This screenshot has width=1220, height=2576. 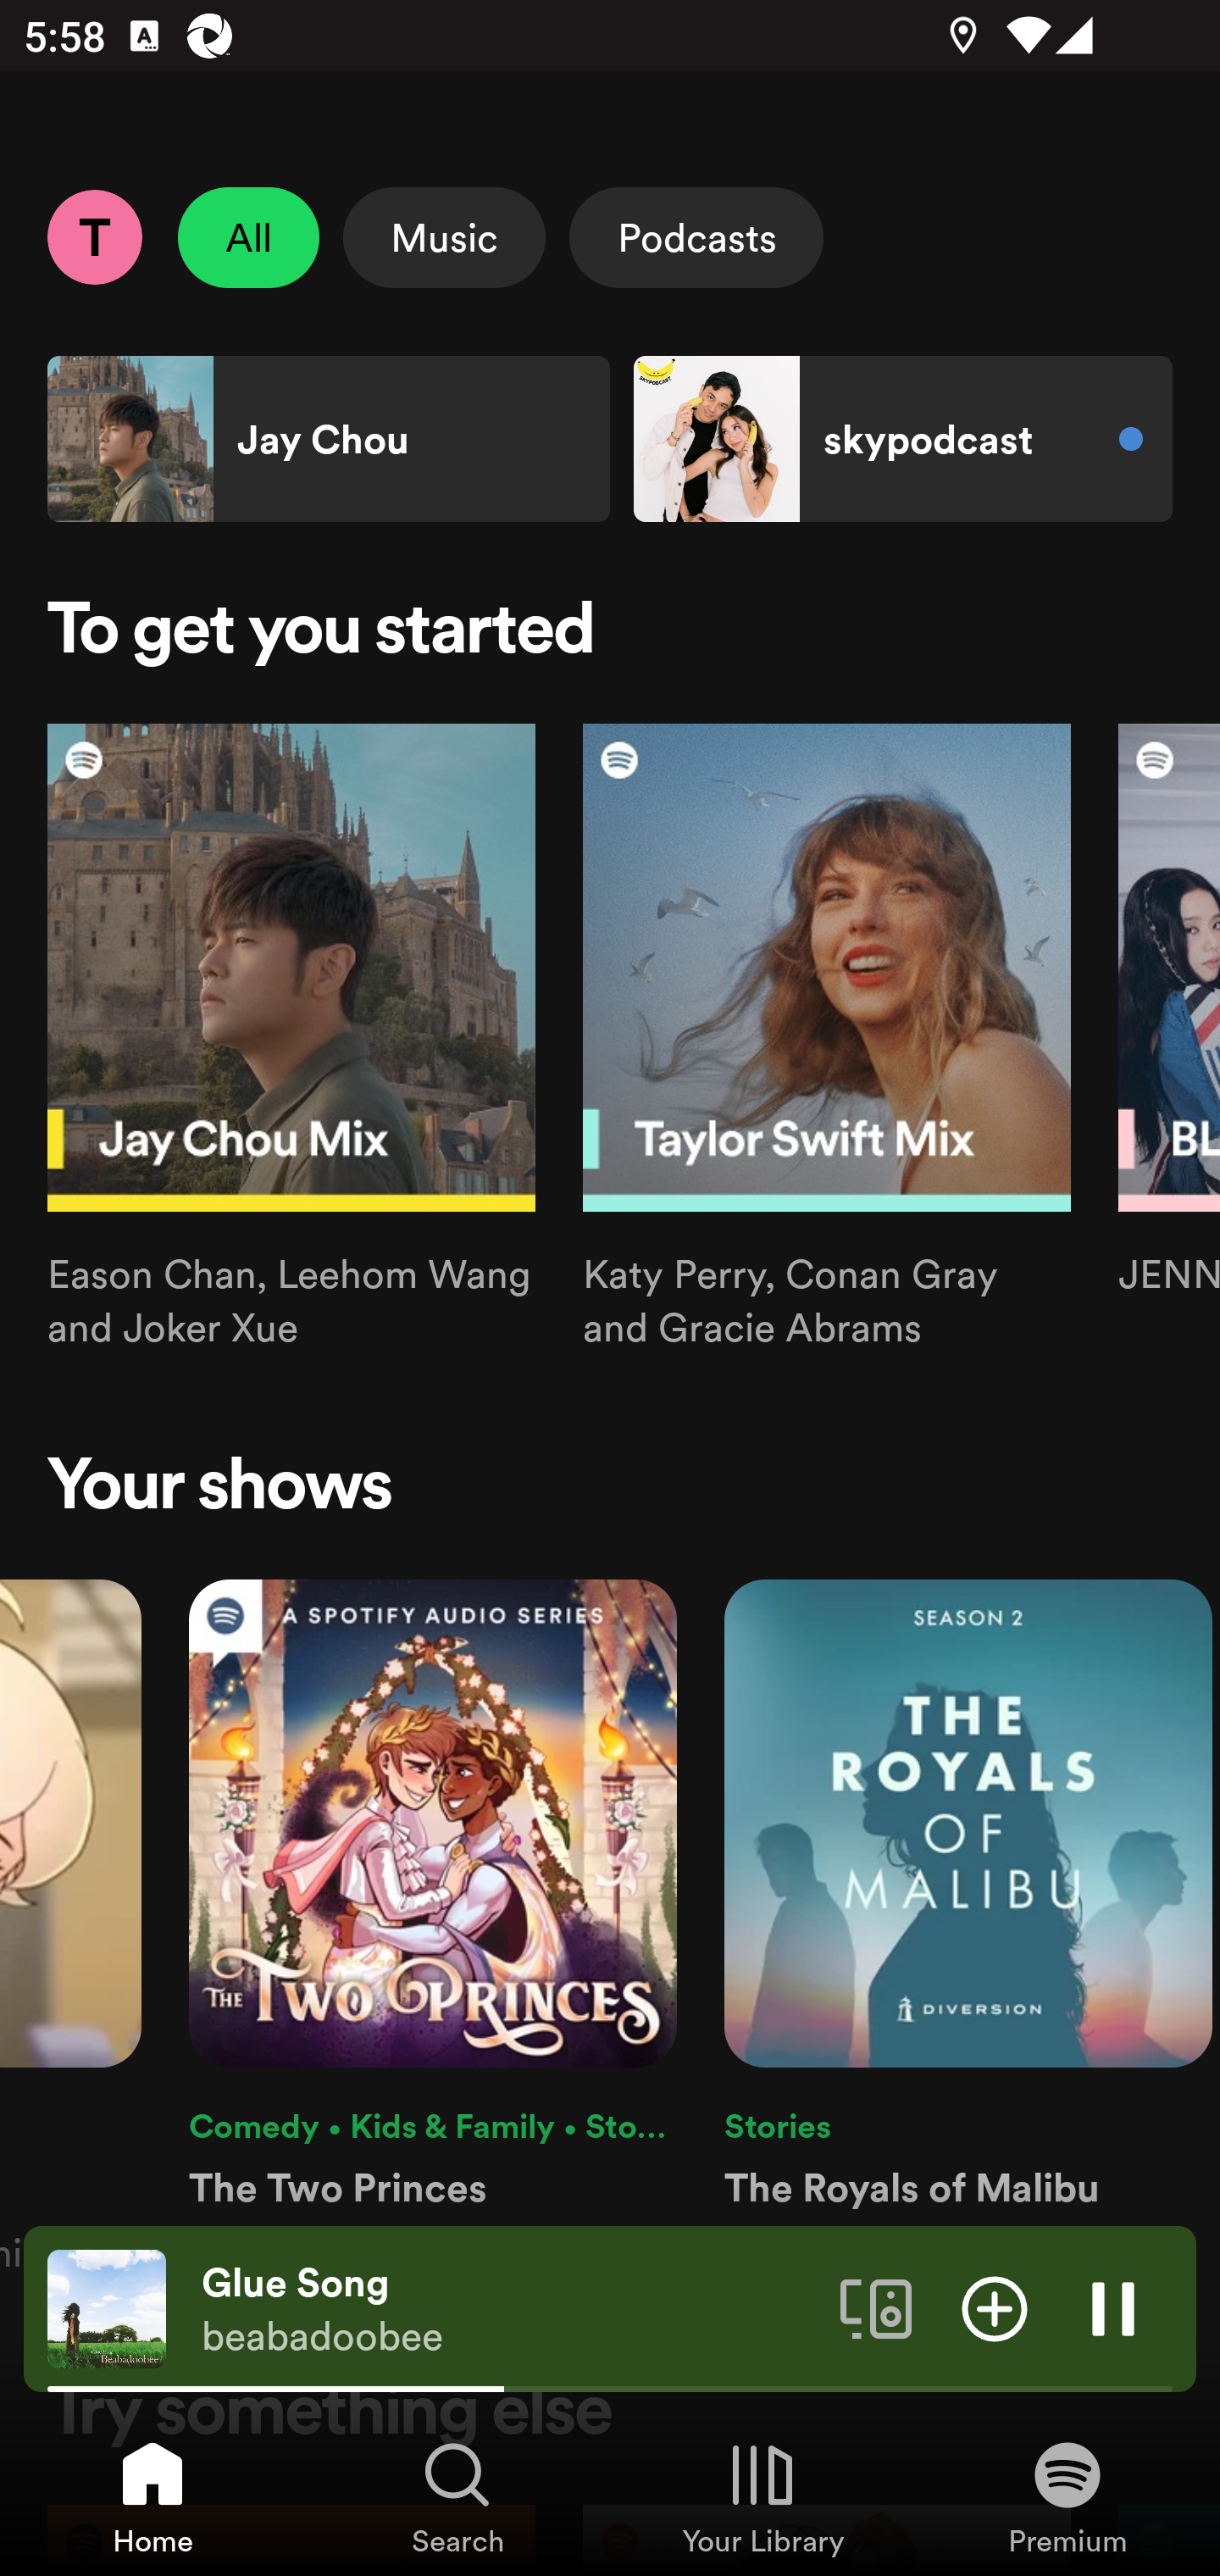 I want to click on Add item, so click(x=995, y=2307).